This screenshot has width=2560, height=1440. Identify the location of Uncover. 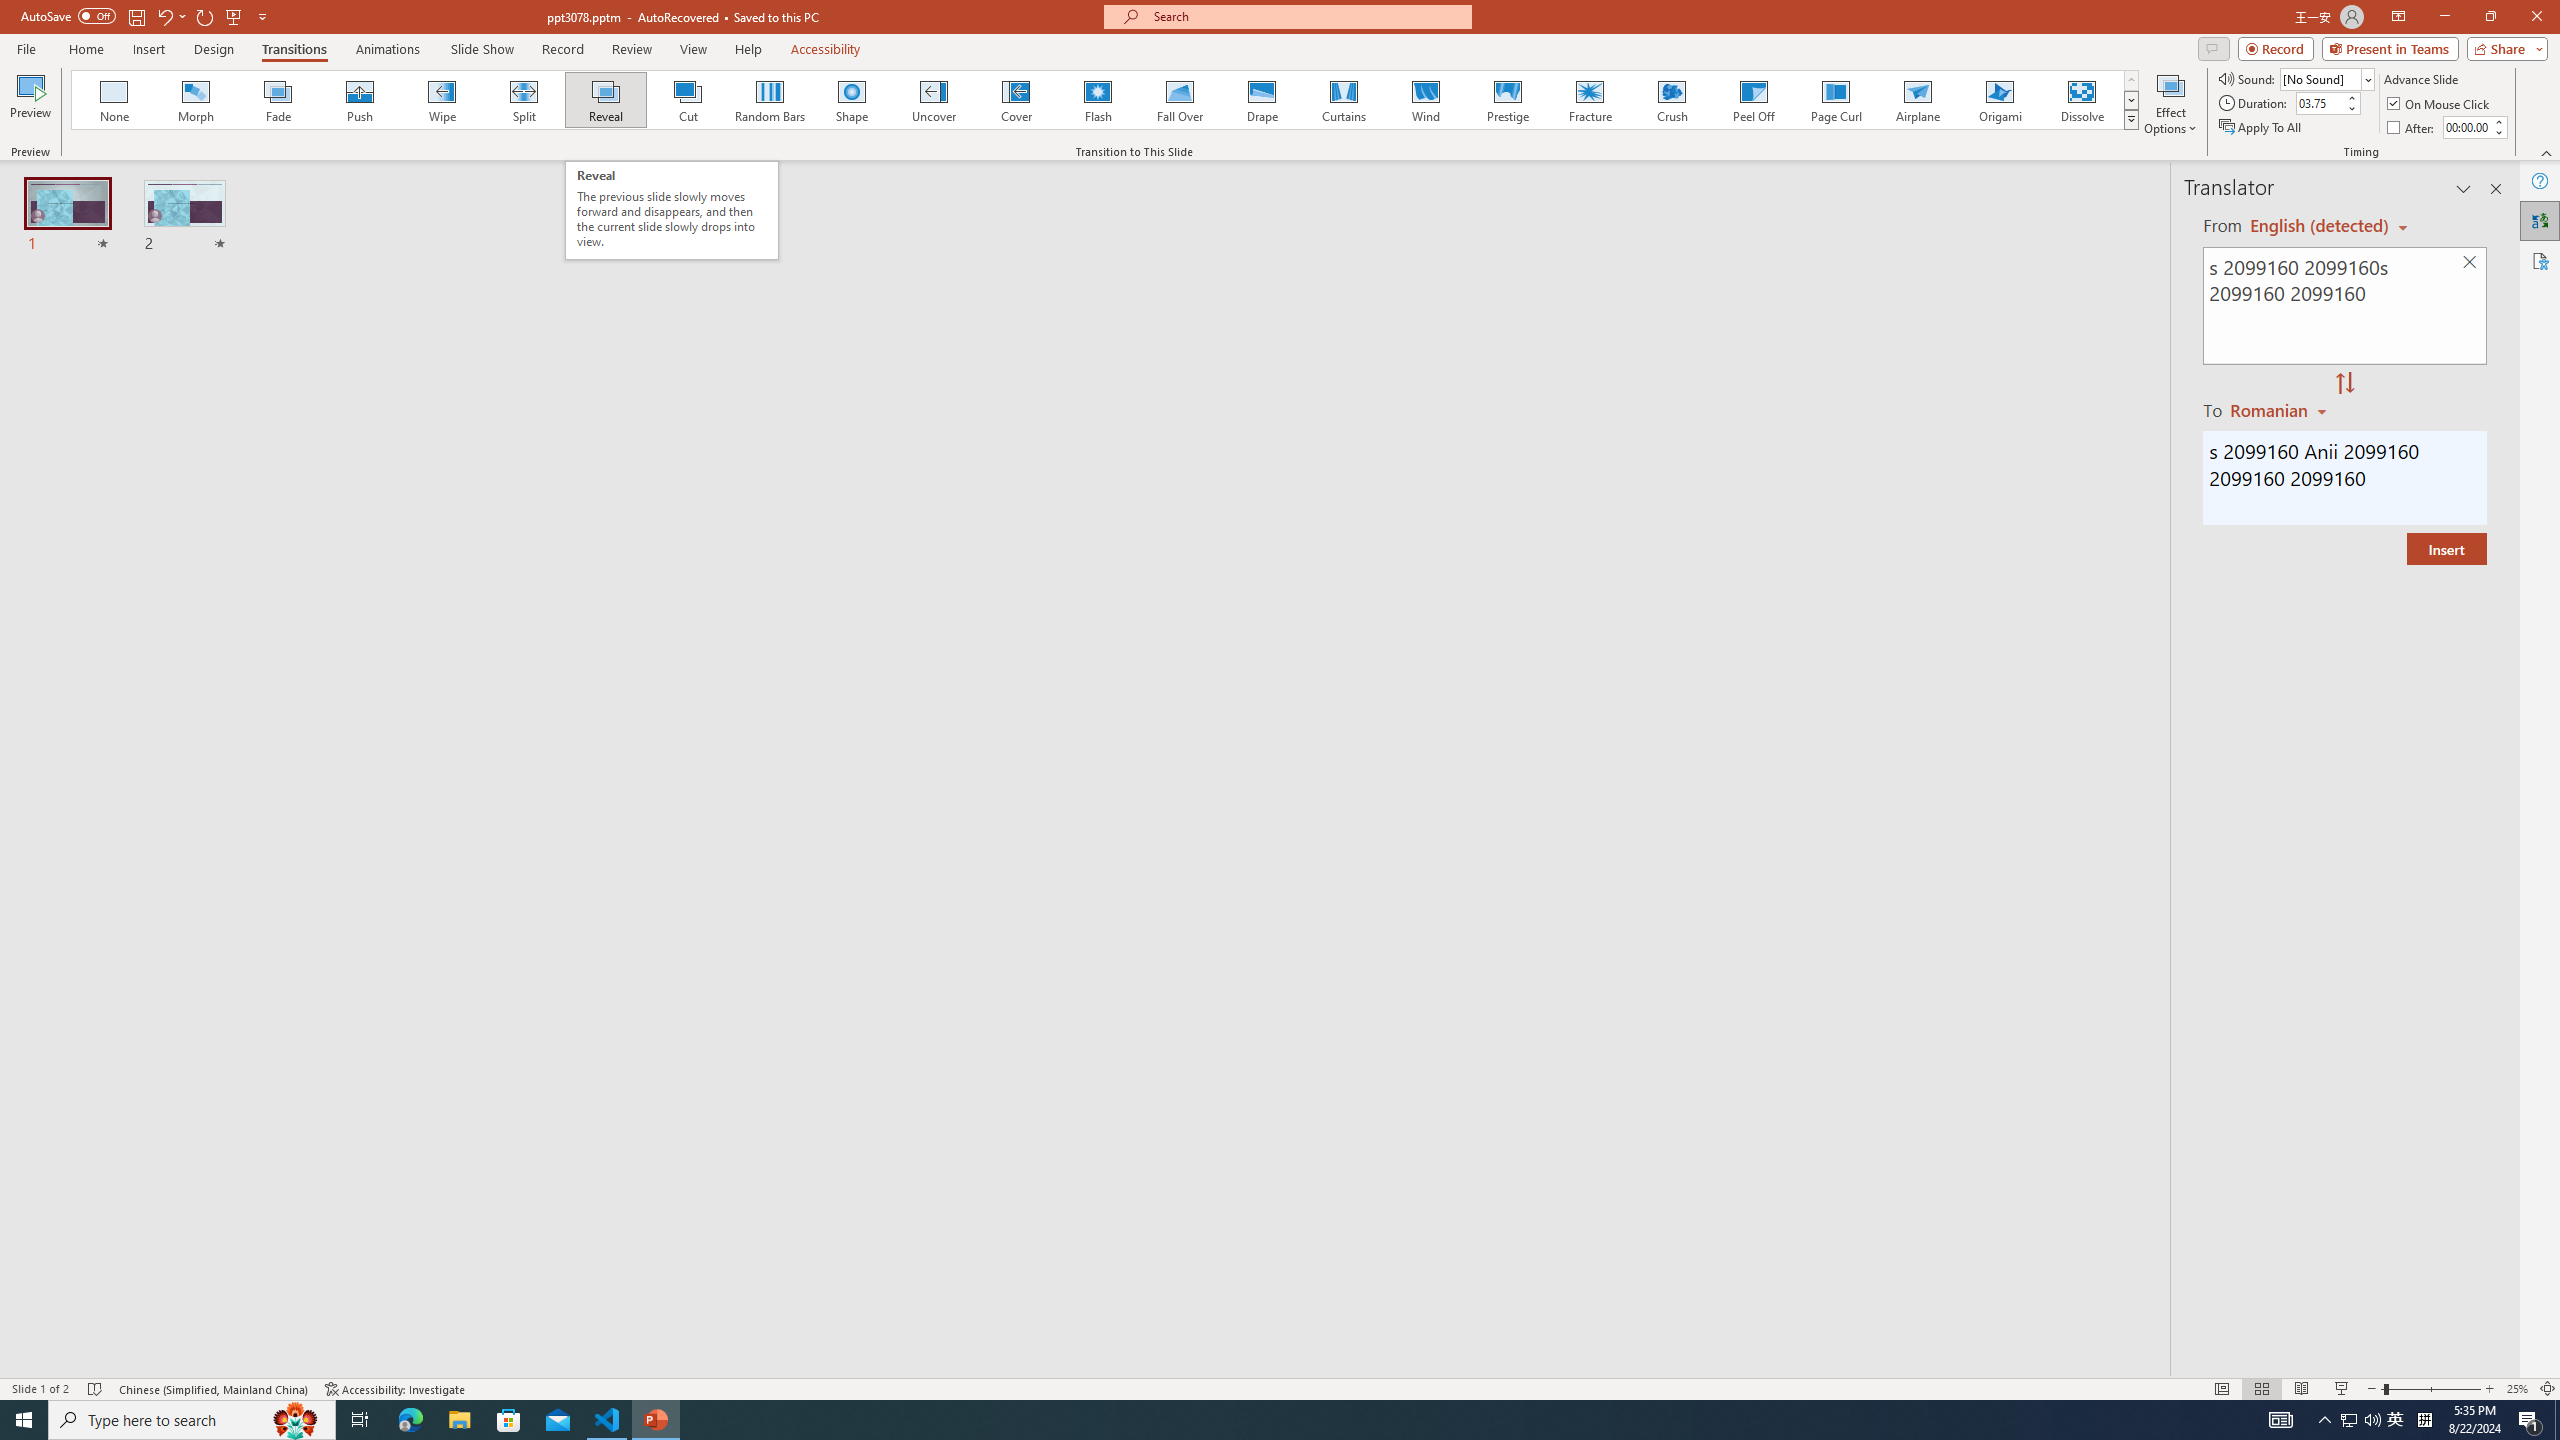
(934, 100).